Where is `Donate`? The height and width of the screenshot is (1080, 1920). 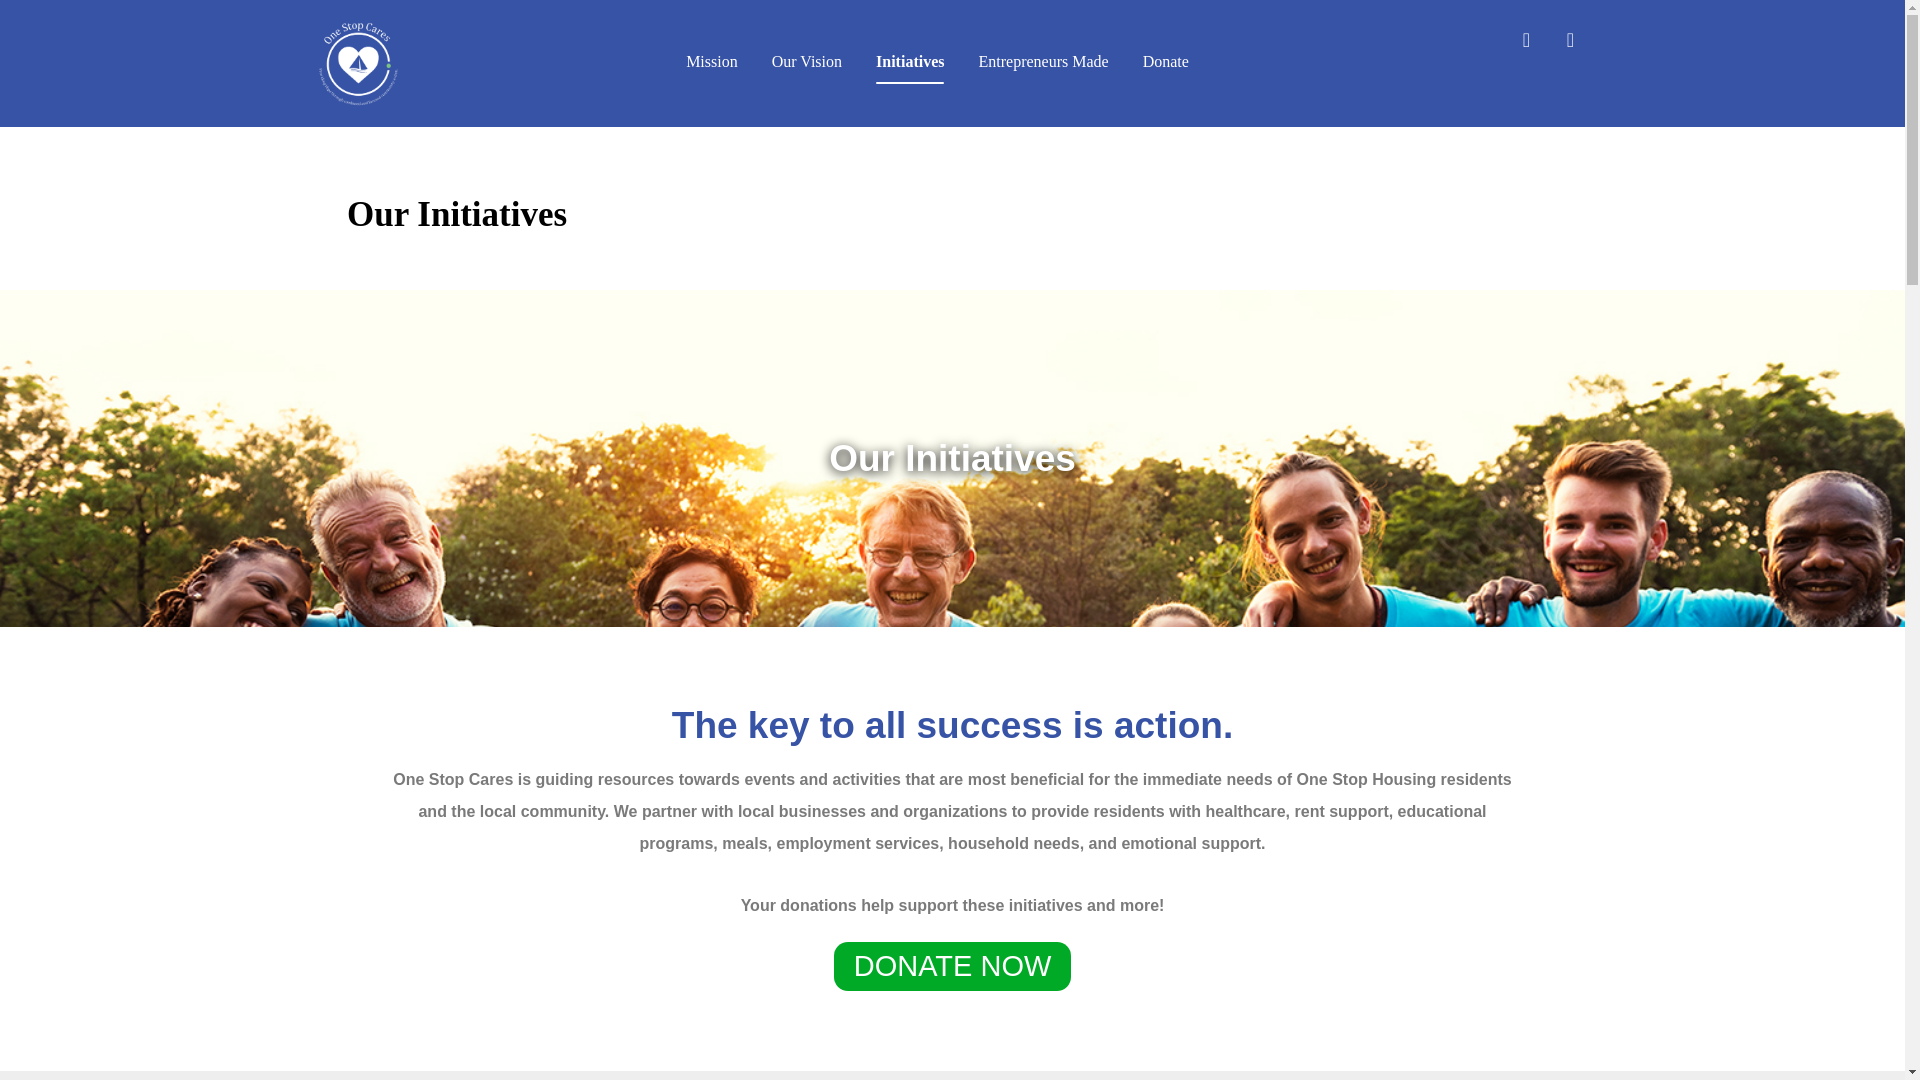 Donate is located at coordinates (801, 909).